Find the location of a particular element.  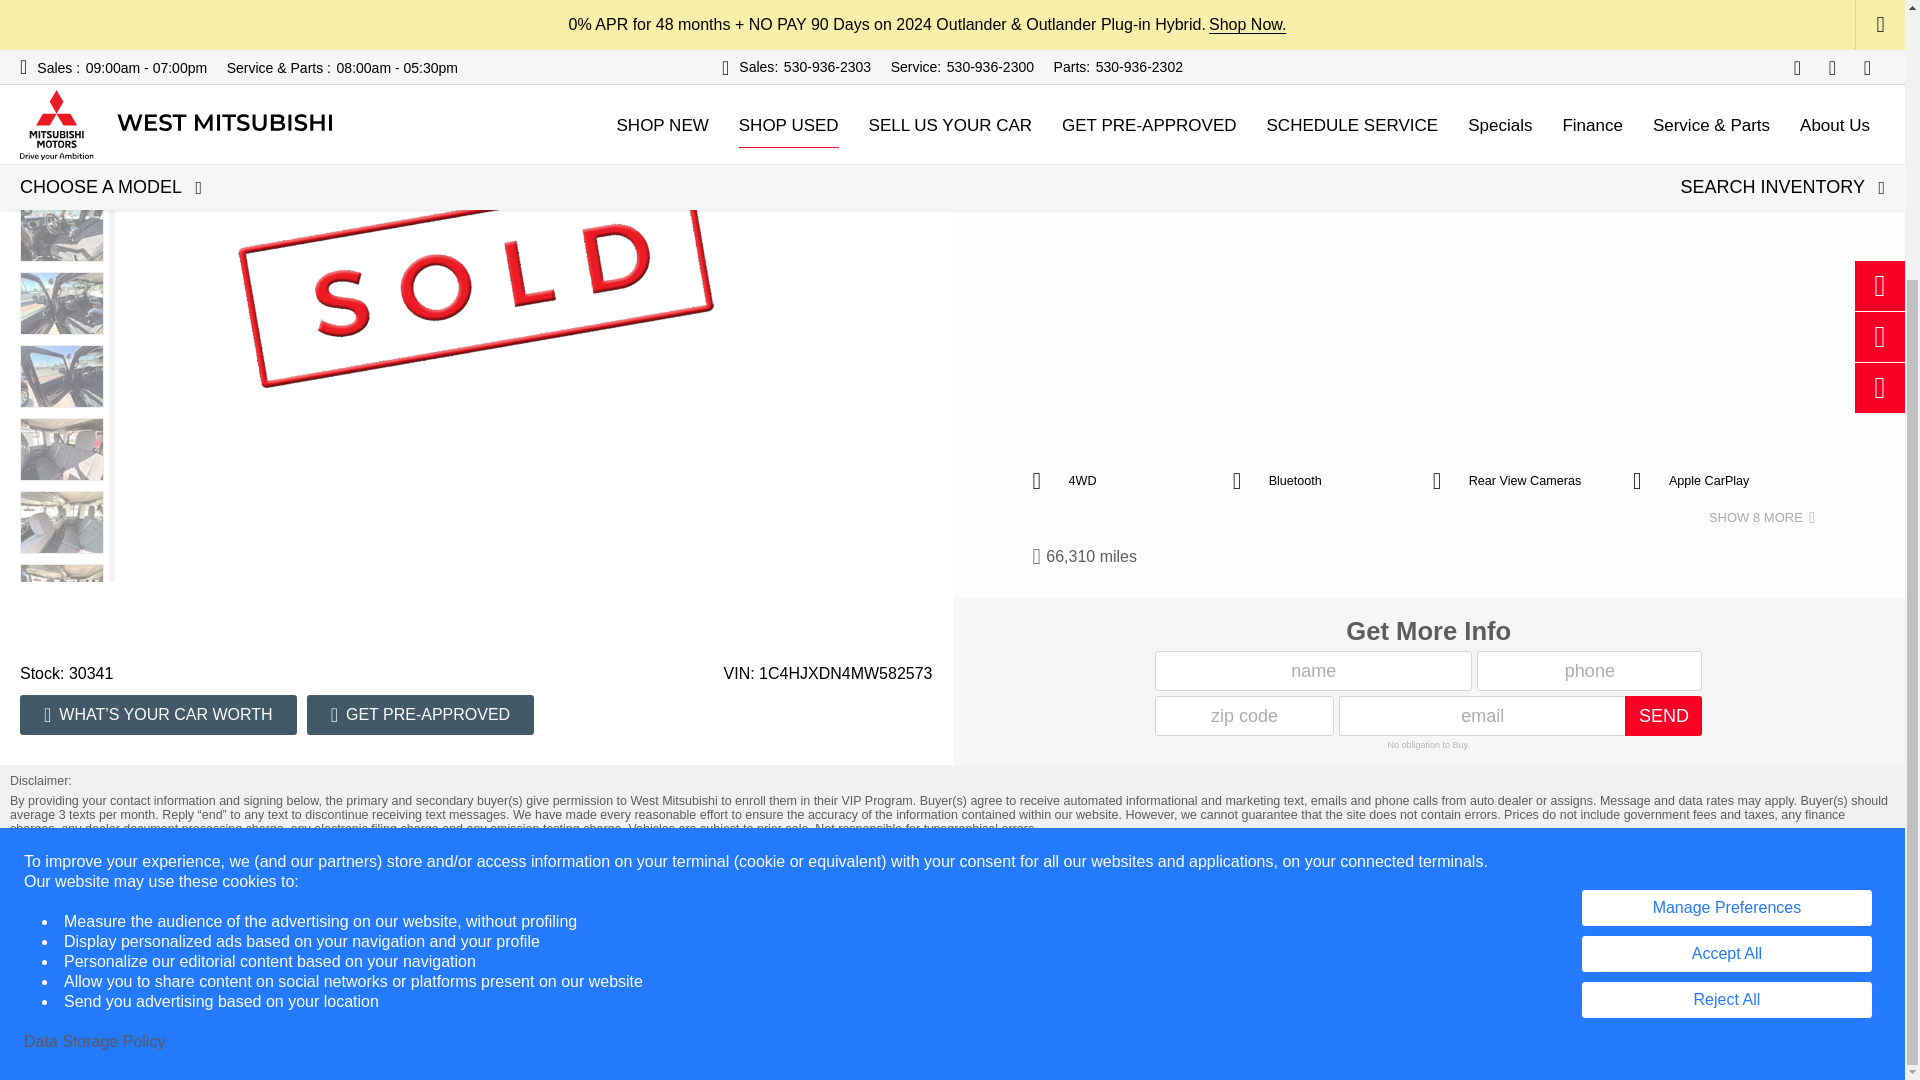

Data Storage Policy is located at coordinates (94, 676).